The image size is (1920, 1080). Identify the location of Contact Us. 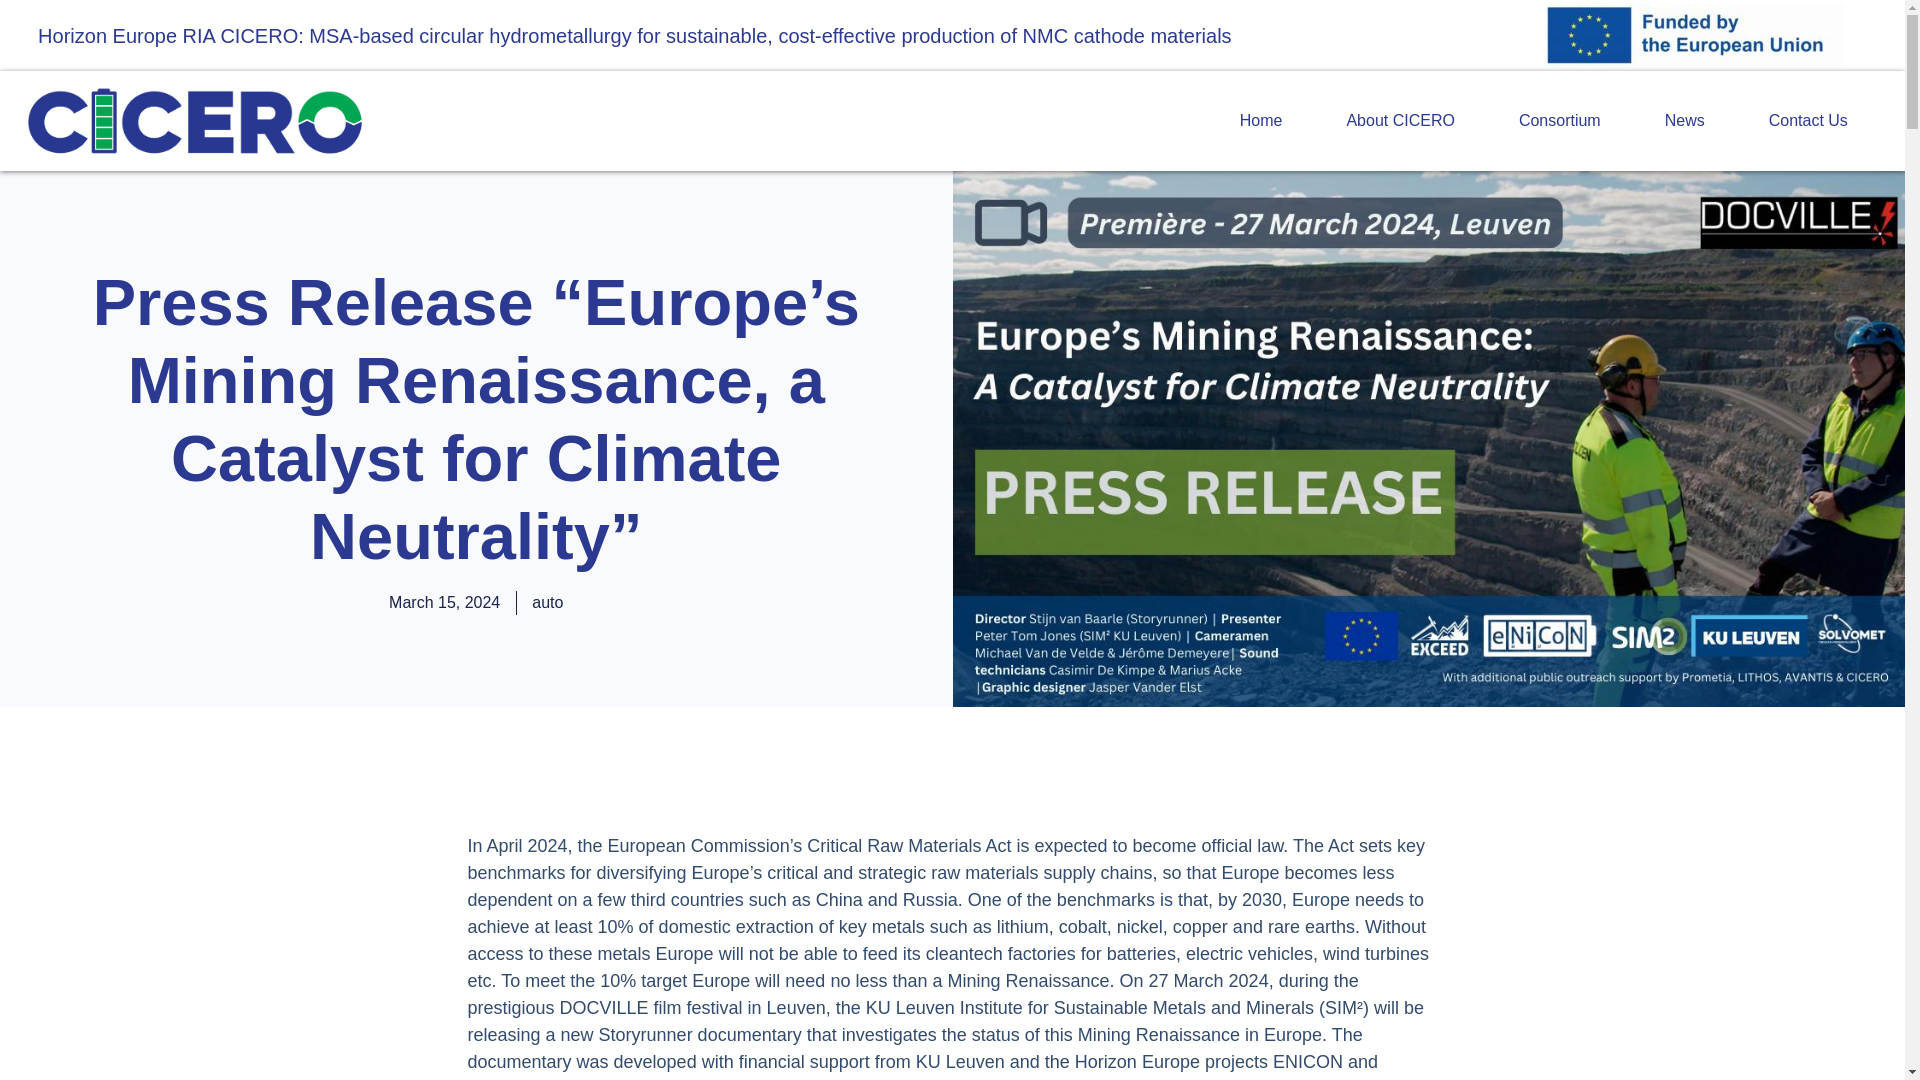
(1808, 120).